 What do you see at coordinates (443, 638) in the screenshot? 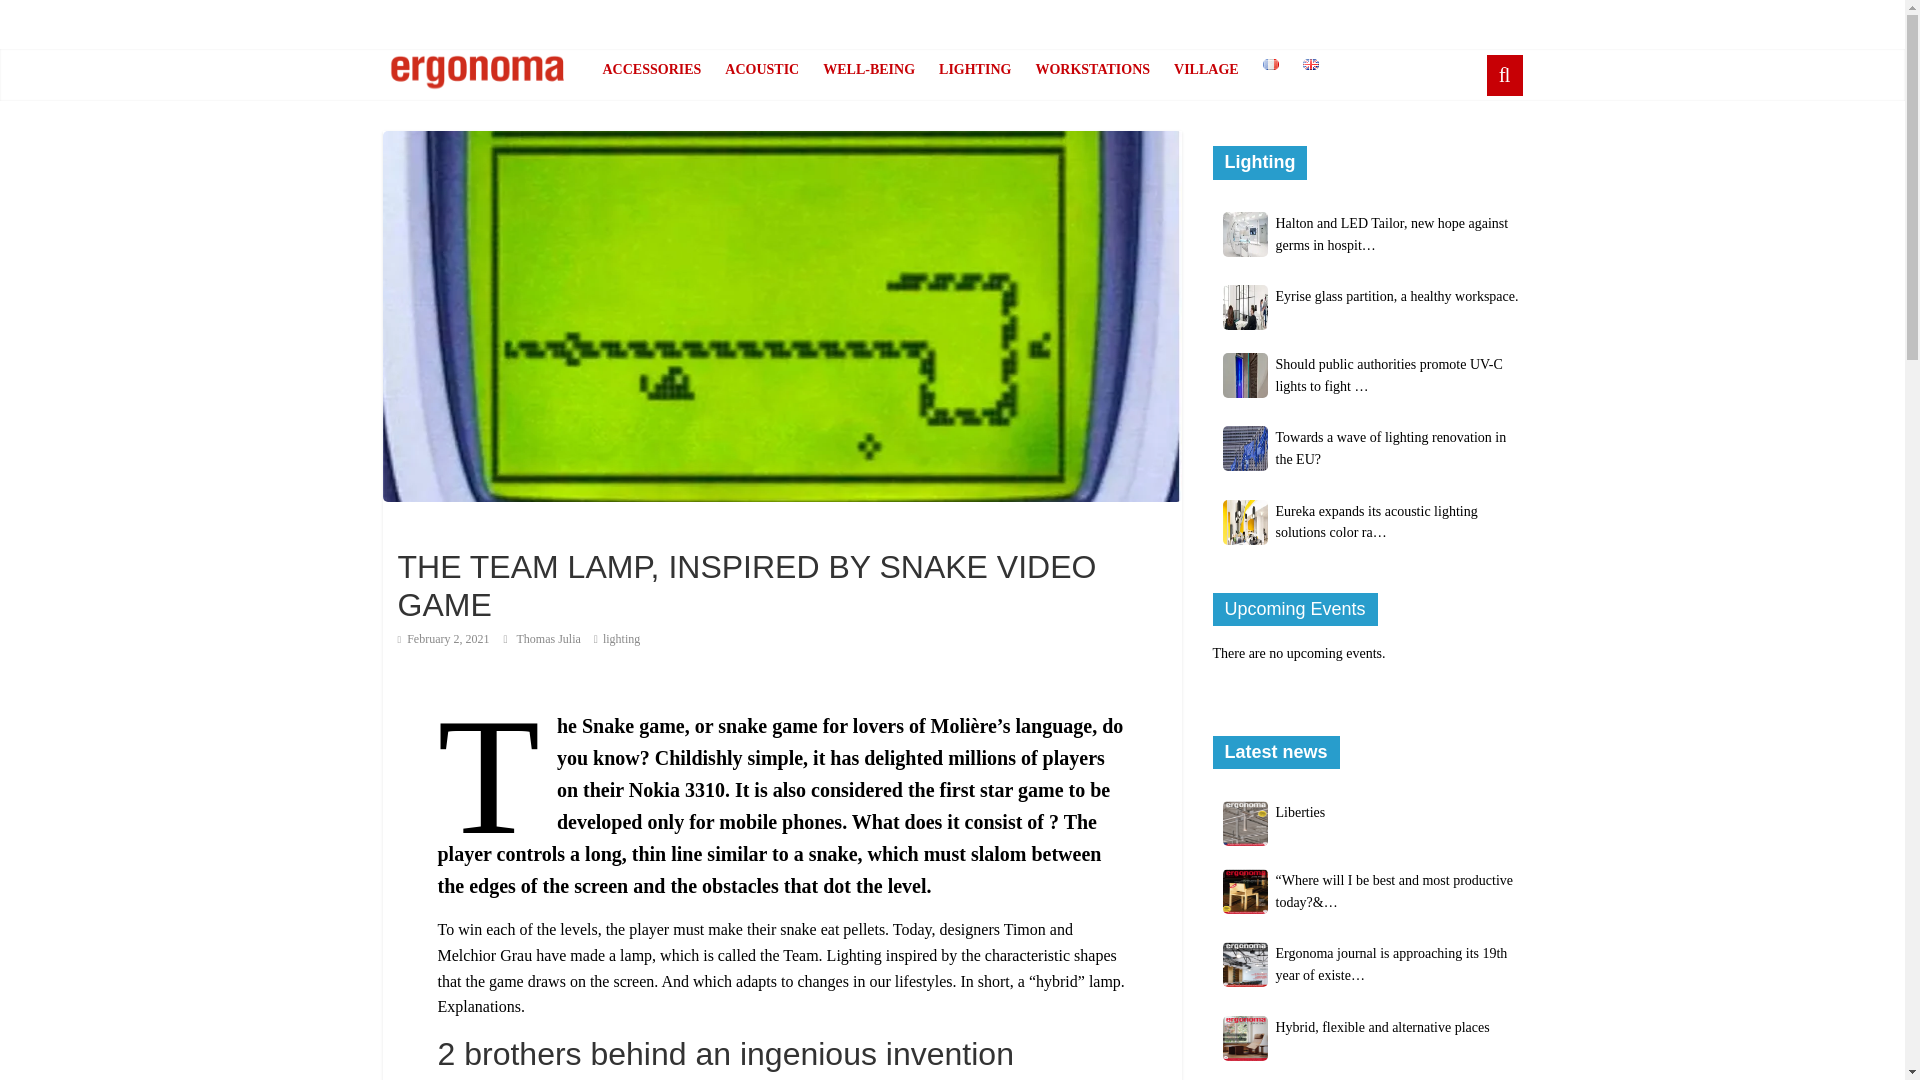
I see `February 2, 2021` at bounding box center [443, 638].